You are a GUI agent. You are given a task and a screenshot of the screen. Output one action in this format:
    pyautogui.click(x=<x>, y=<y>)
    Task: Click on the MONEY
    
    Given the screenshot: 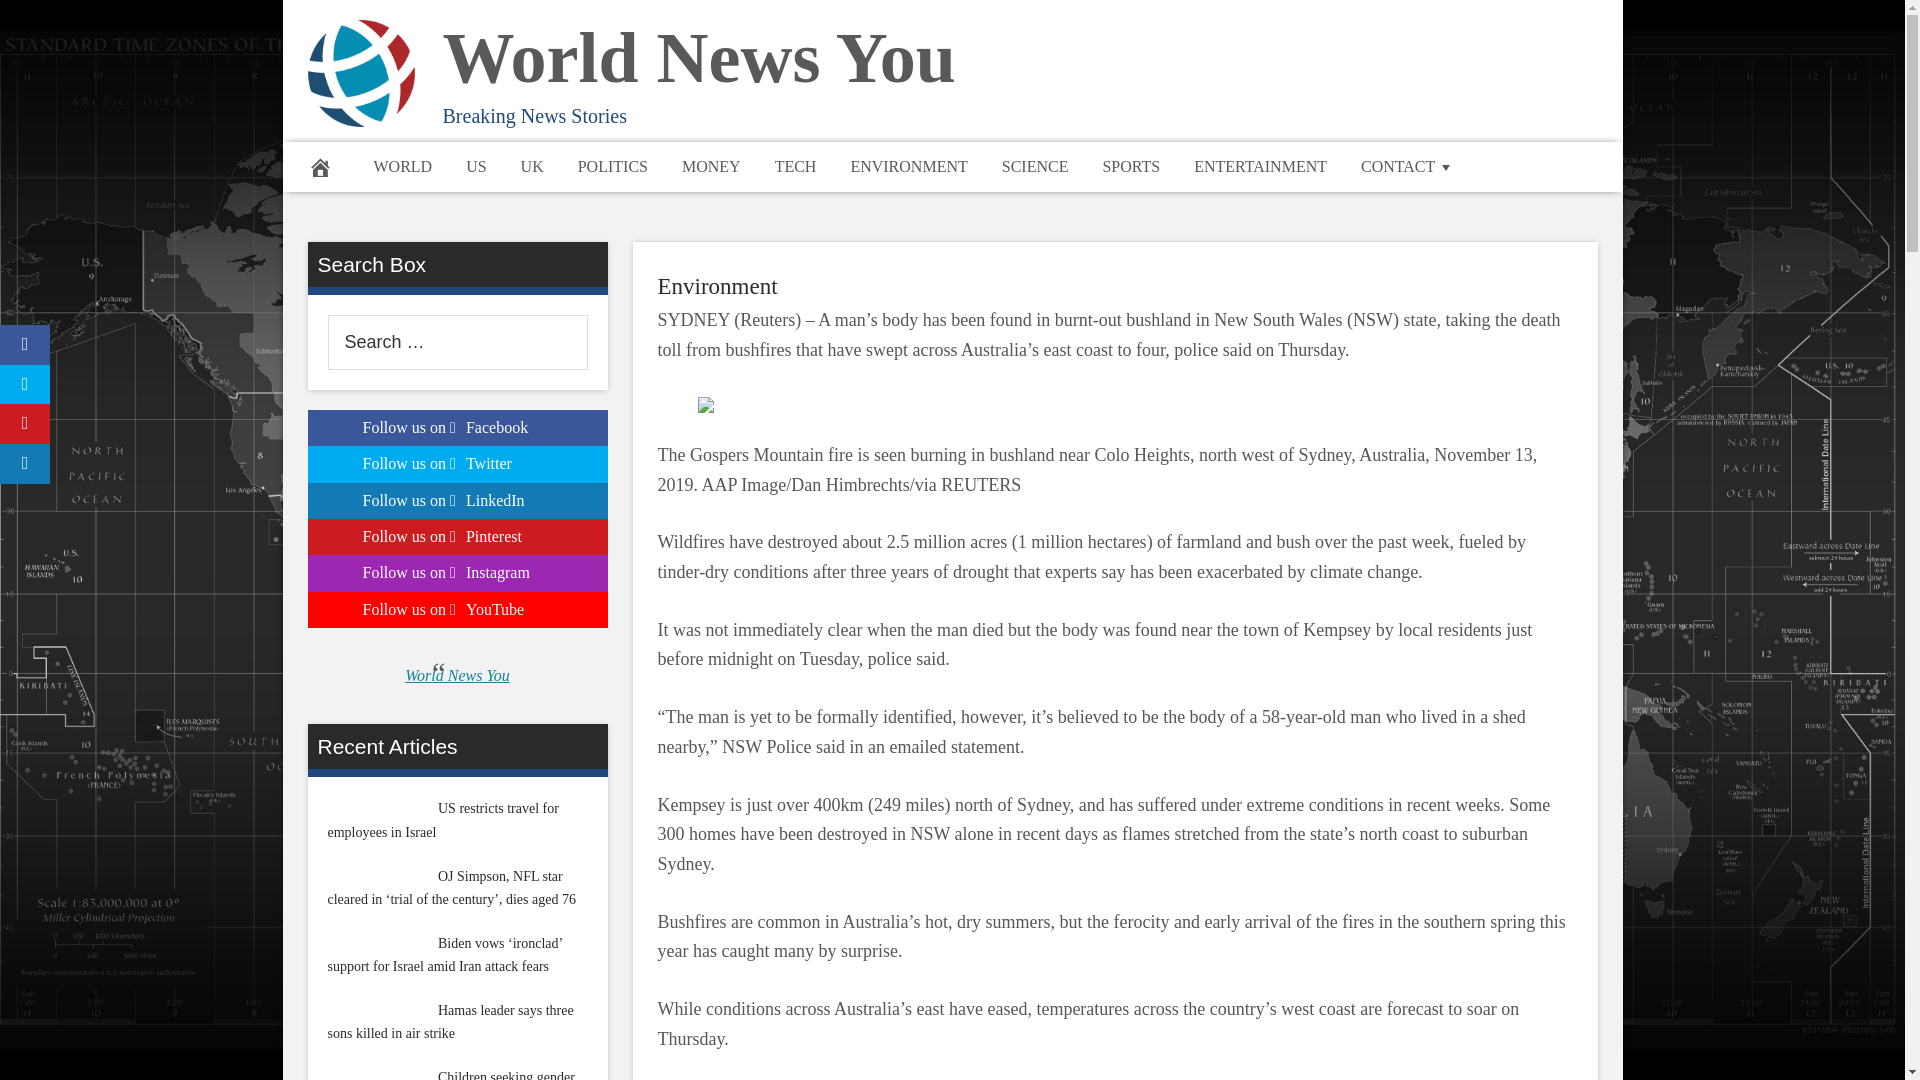 What is the action you would take?
    pyautogui.click(x=711, y=166)
    